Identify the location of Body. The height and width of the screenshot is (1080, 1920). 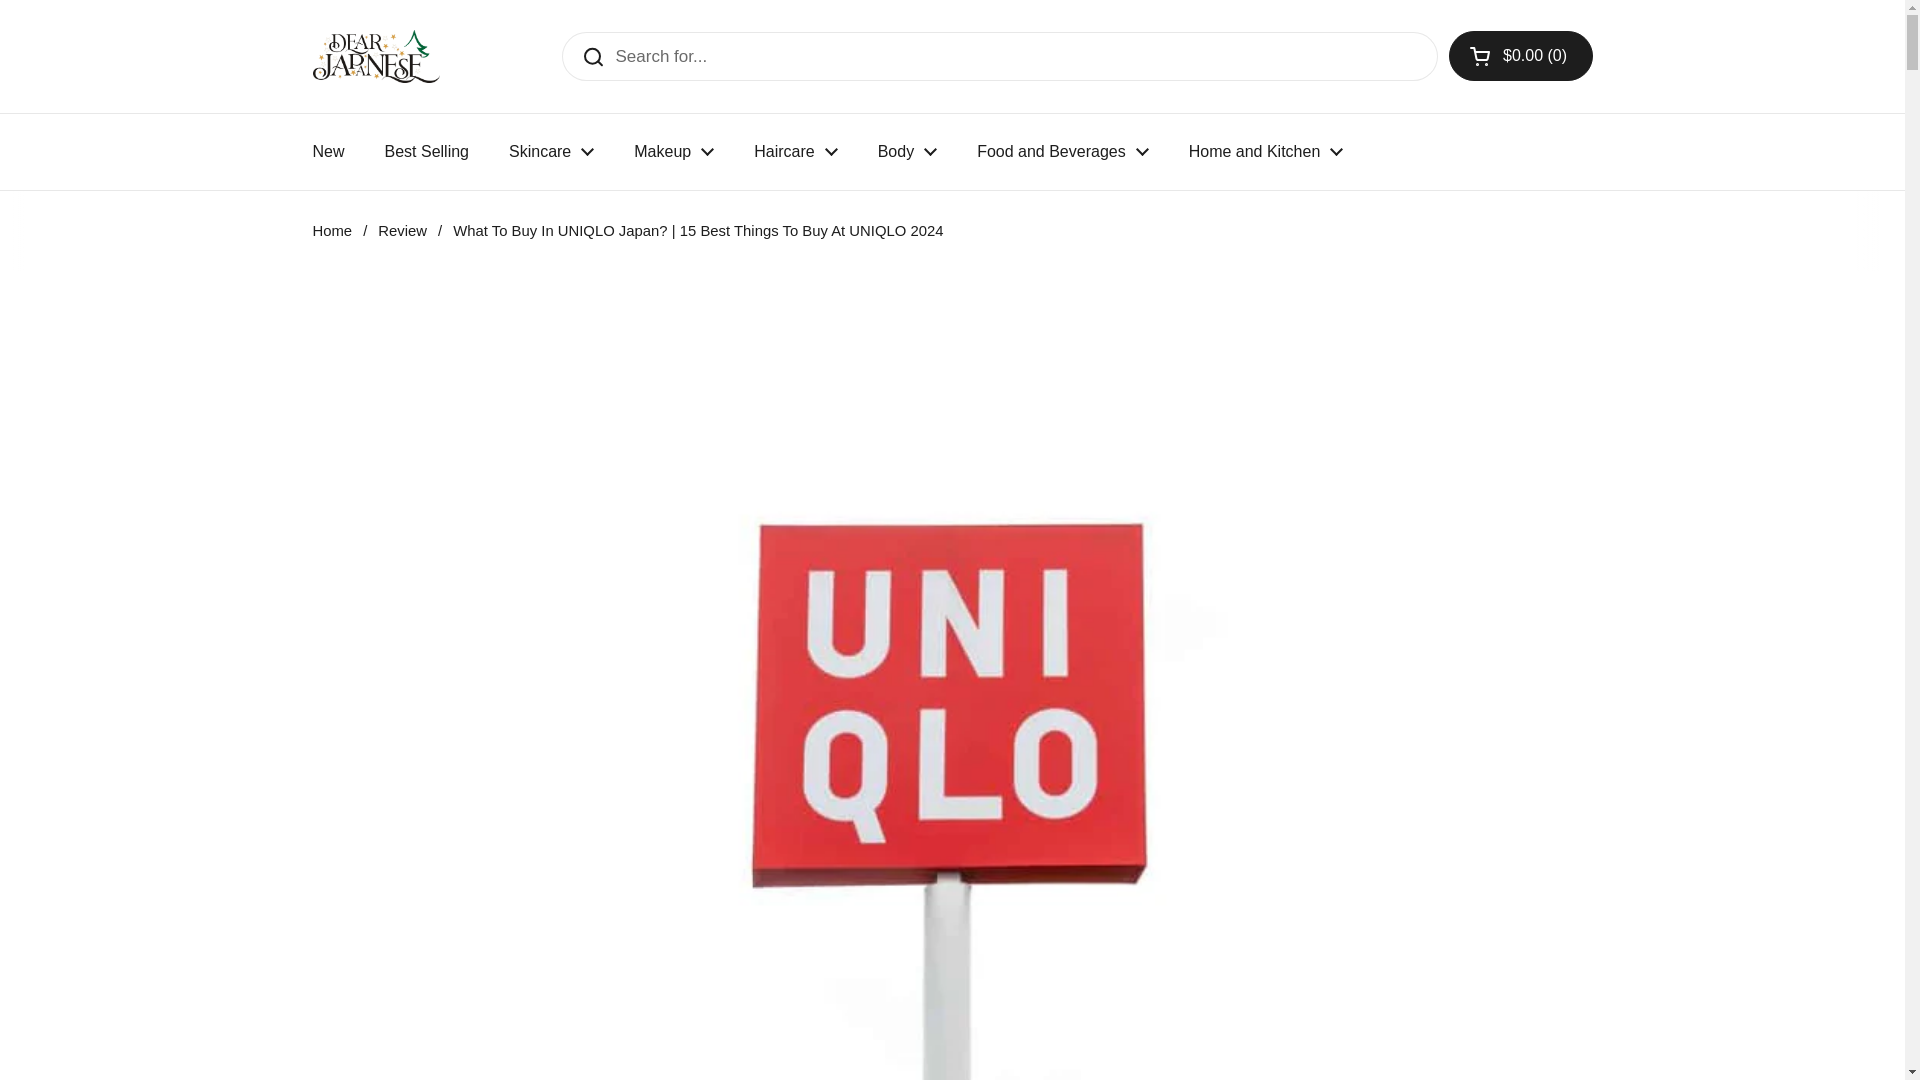
(907, 151).